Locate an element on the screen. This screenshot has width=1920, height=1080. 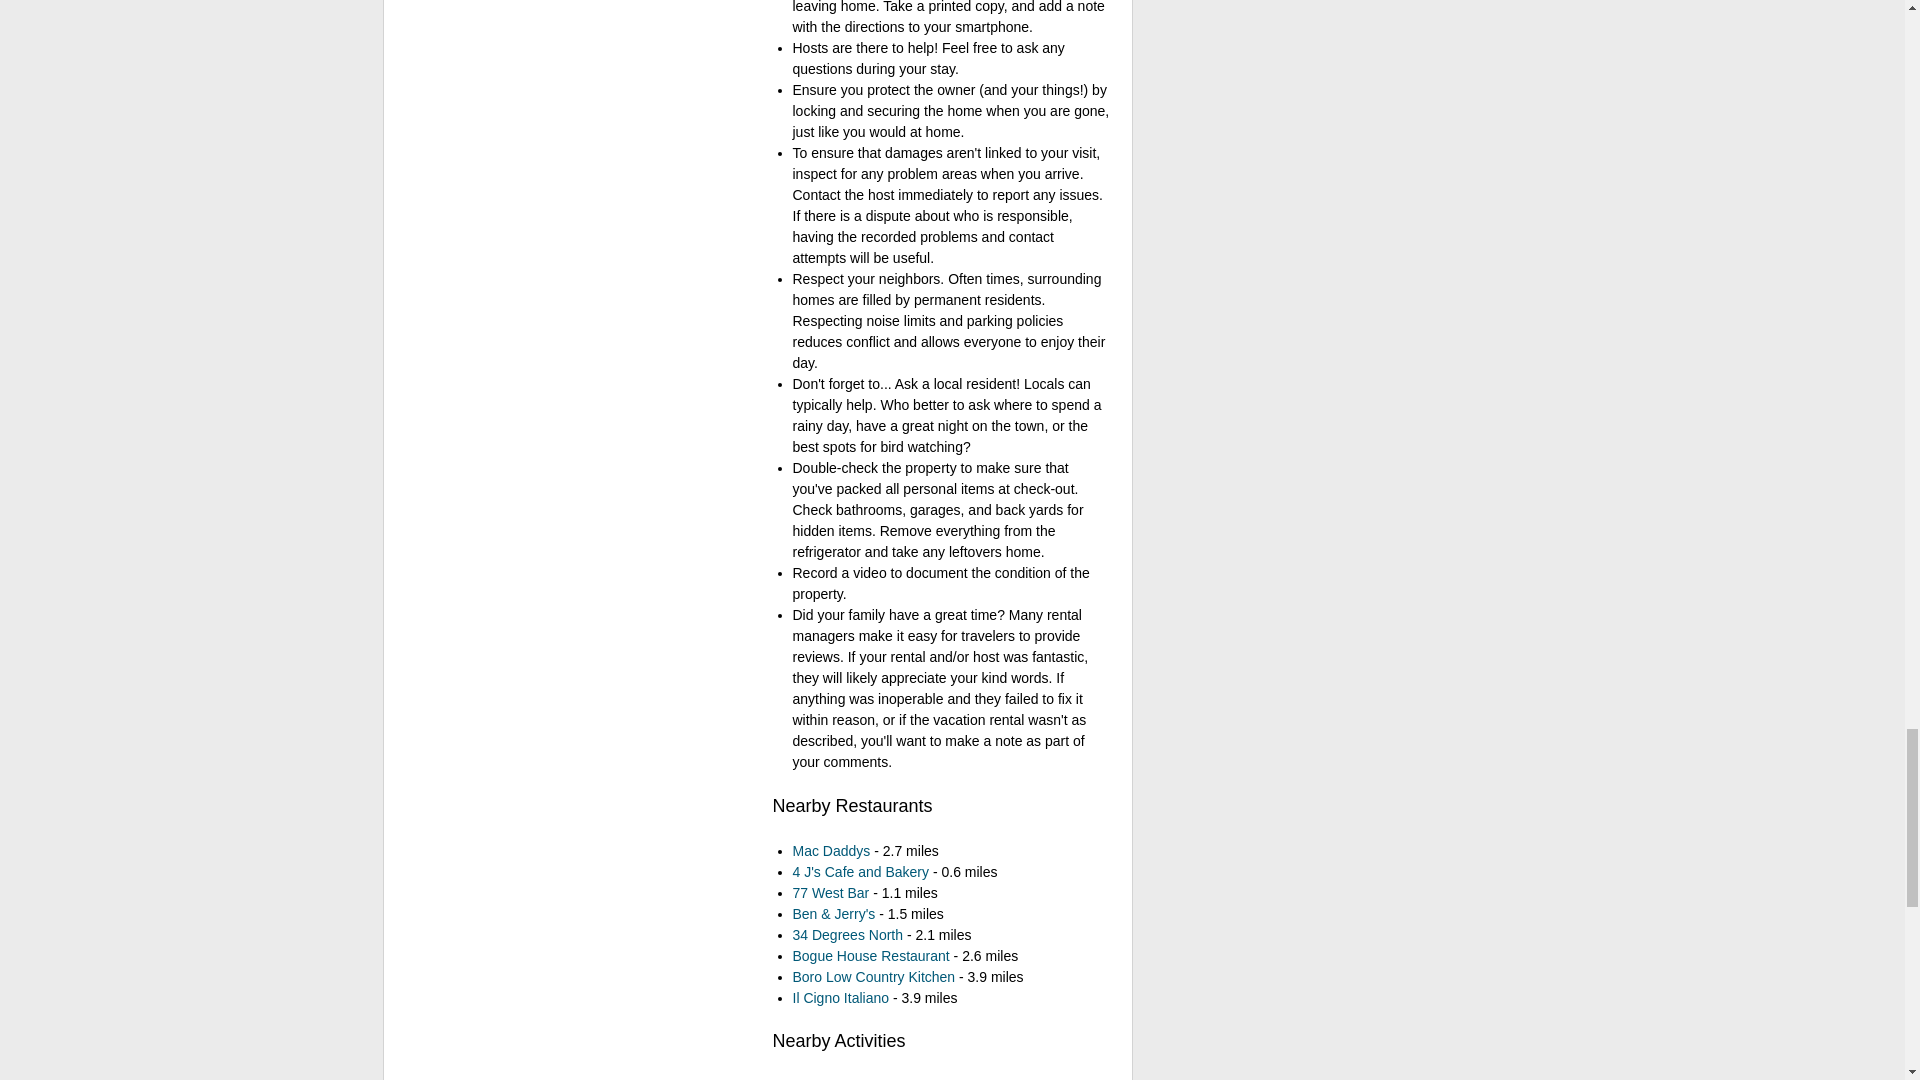
34 Degrees North is located at coordinates (846, 933).